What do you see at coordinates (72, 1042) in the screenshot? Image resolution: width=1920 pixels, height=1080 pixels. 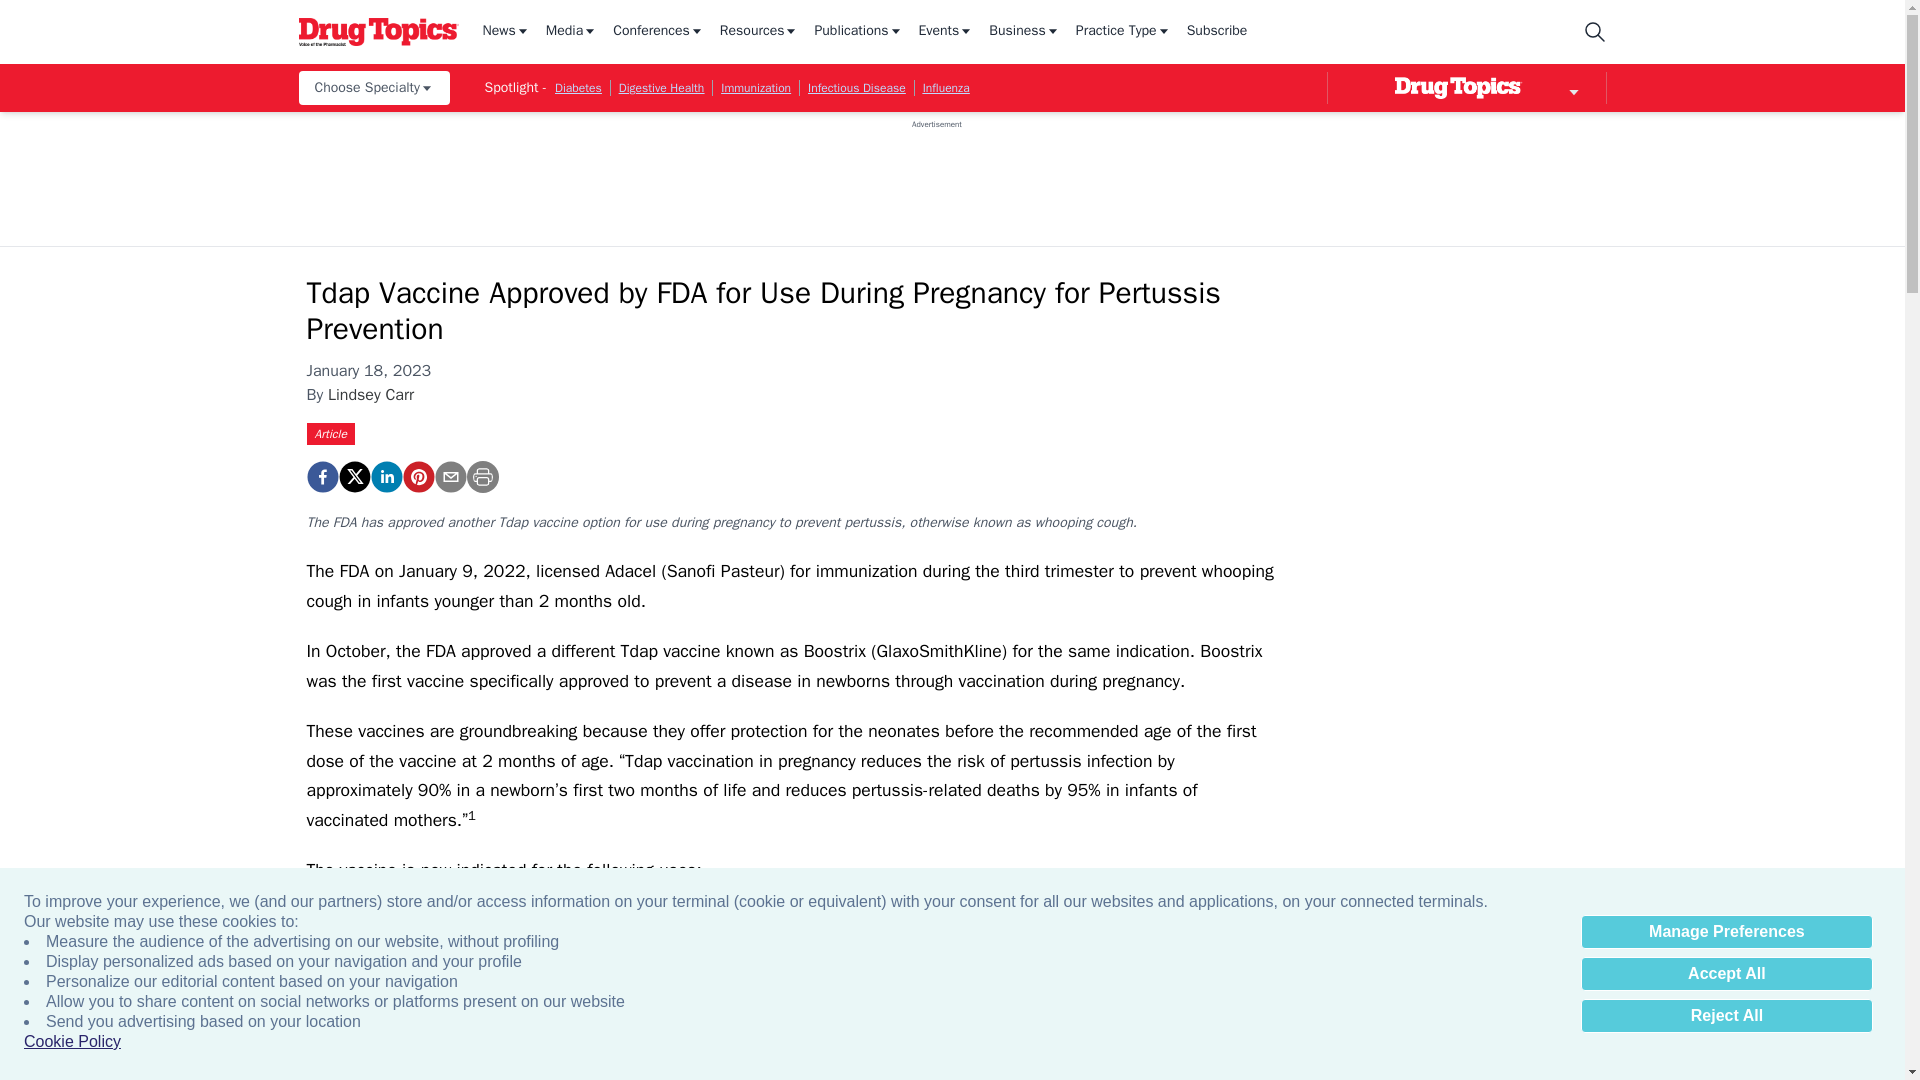 I see `Cookie Policy` at bounding box center [72, 1042].